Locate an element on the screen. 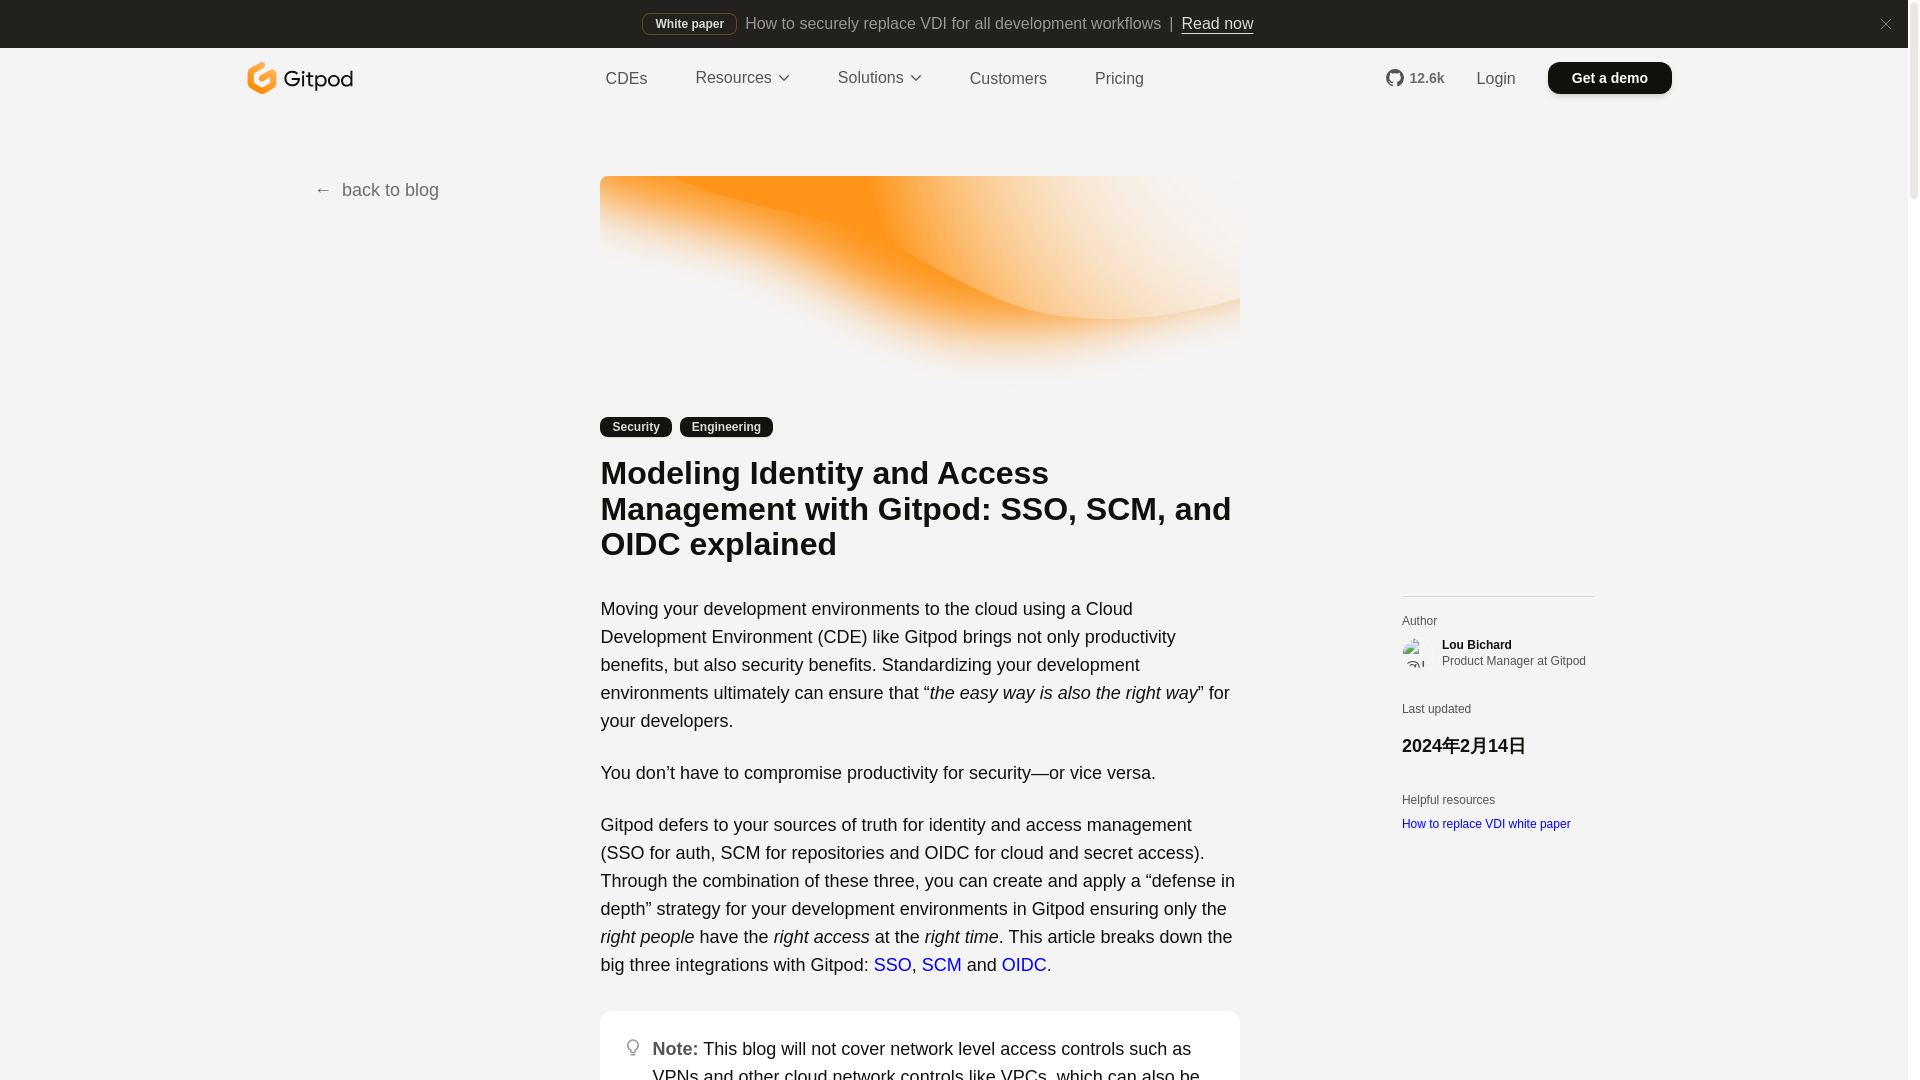 The image size is (1920, 1080). CDEs is located at coordinates (627, 73).